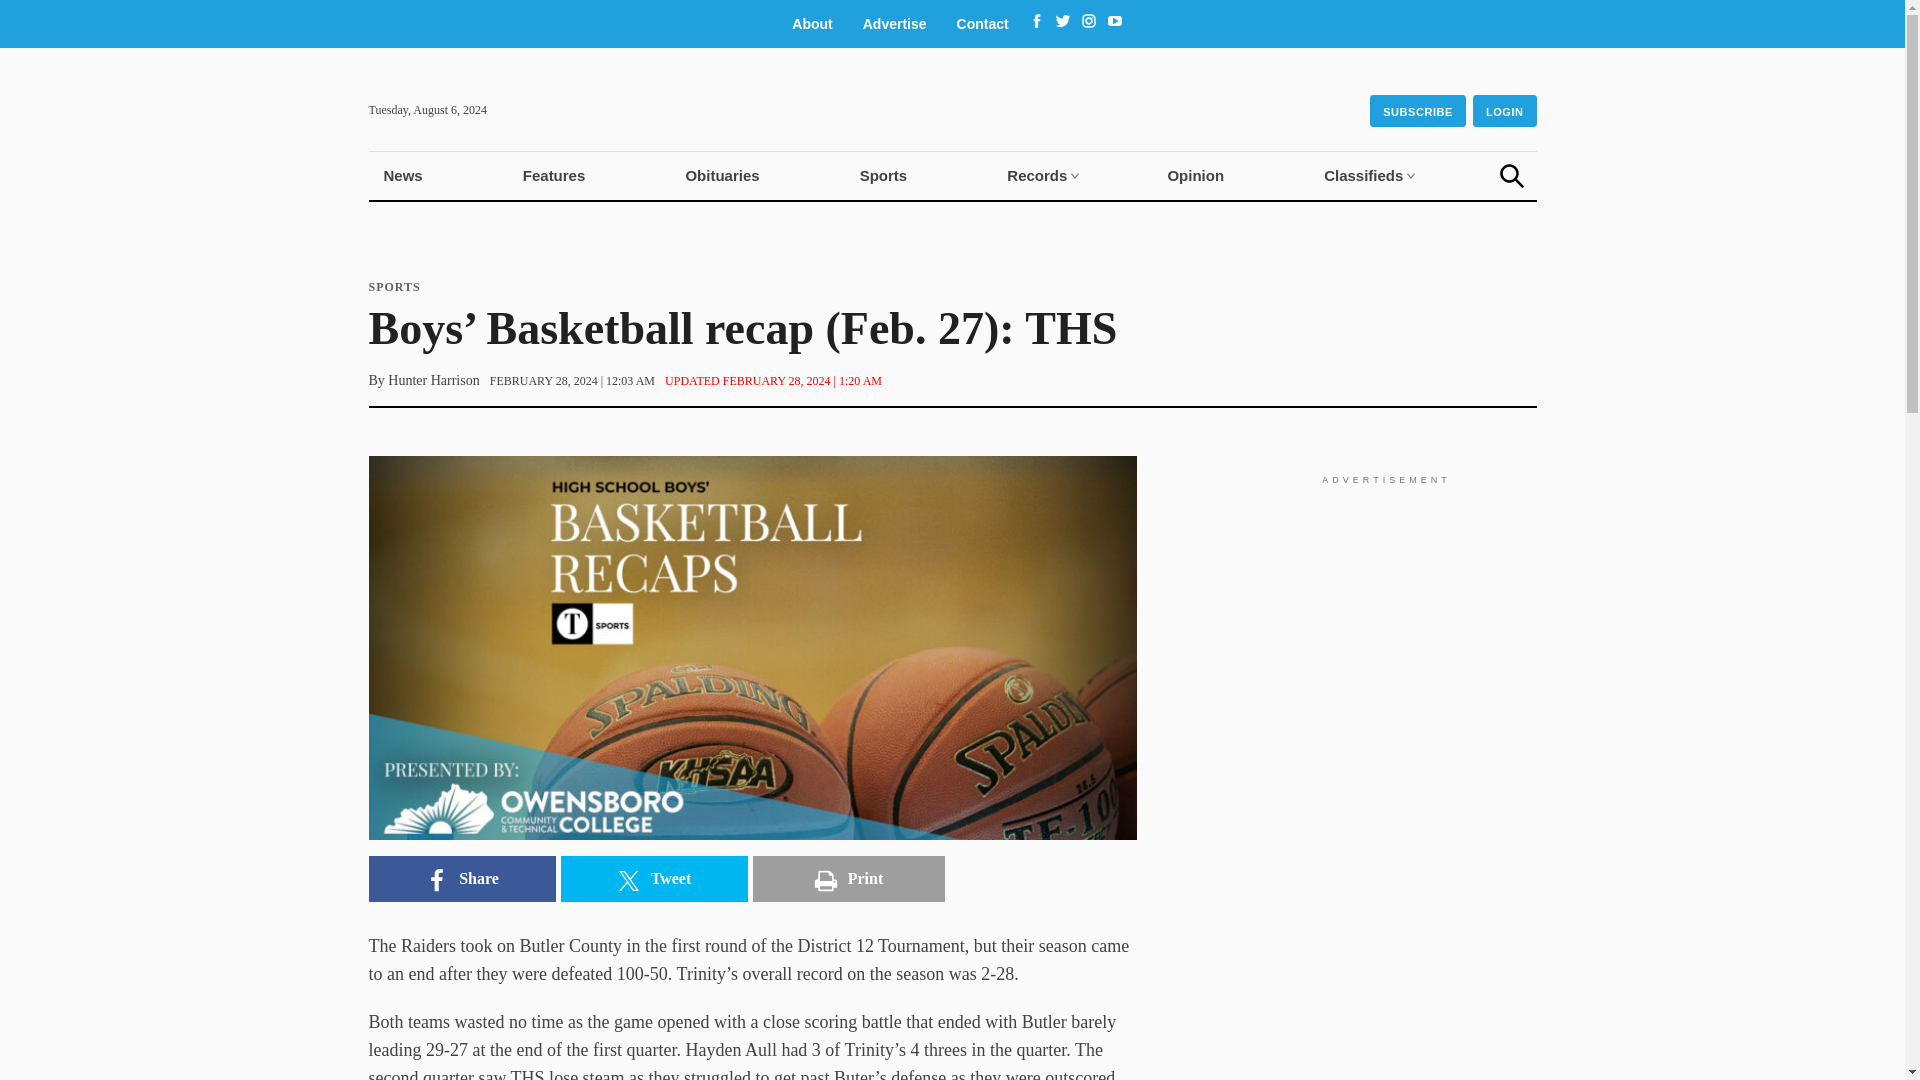 This screenshot has height=1080, width=1920. Describe the element at coordinates (812, 24) in the screenshot. I see `About` at that location.